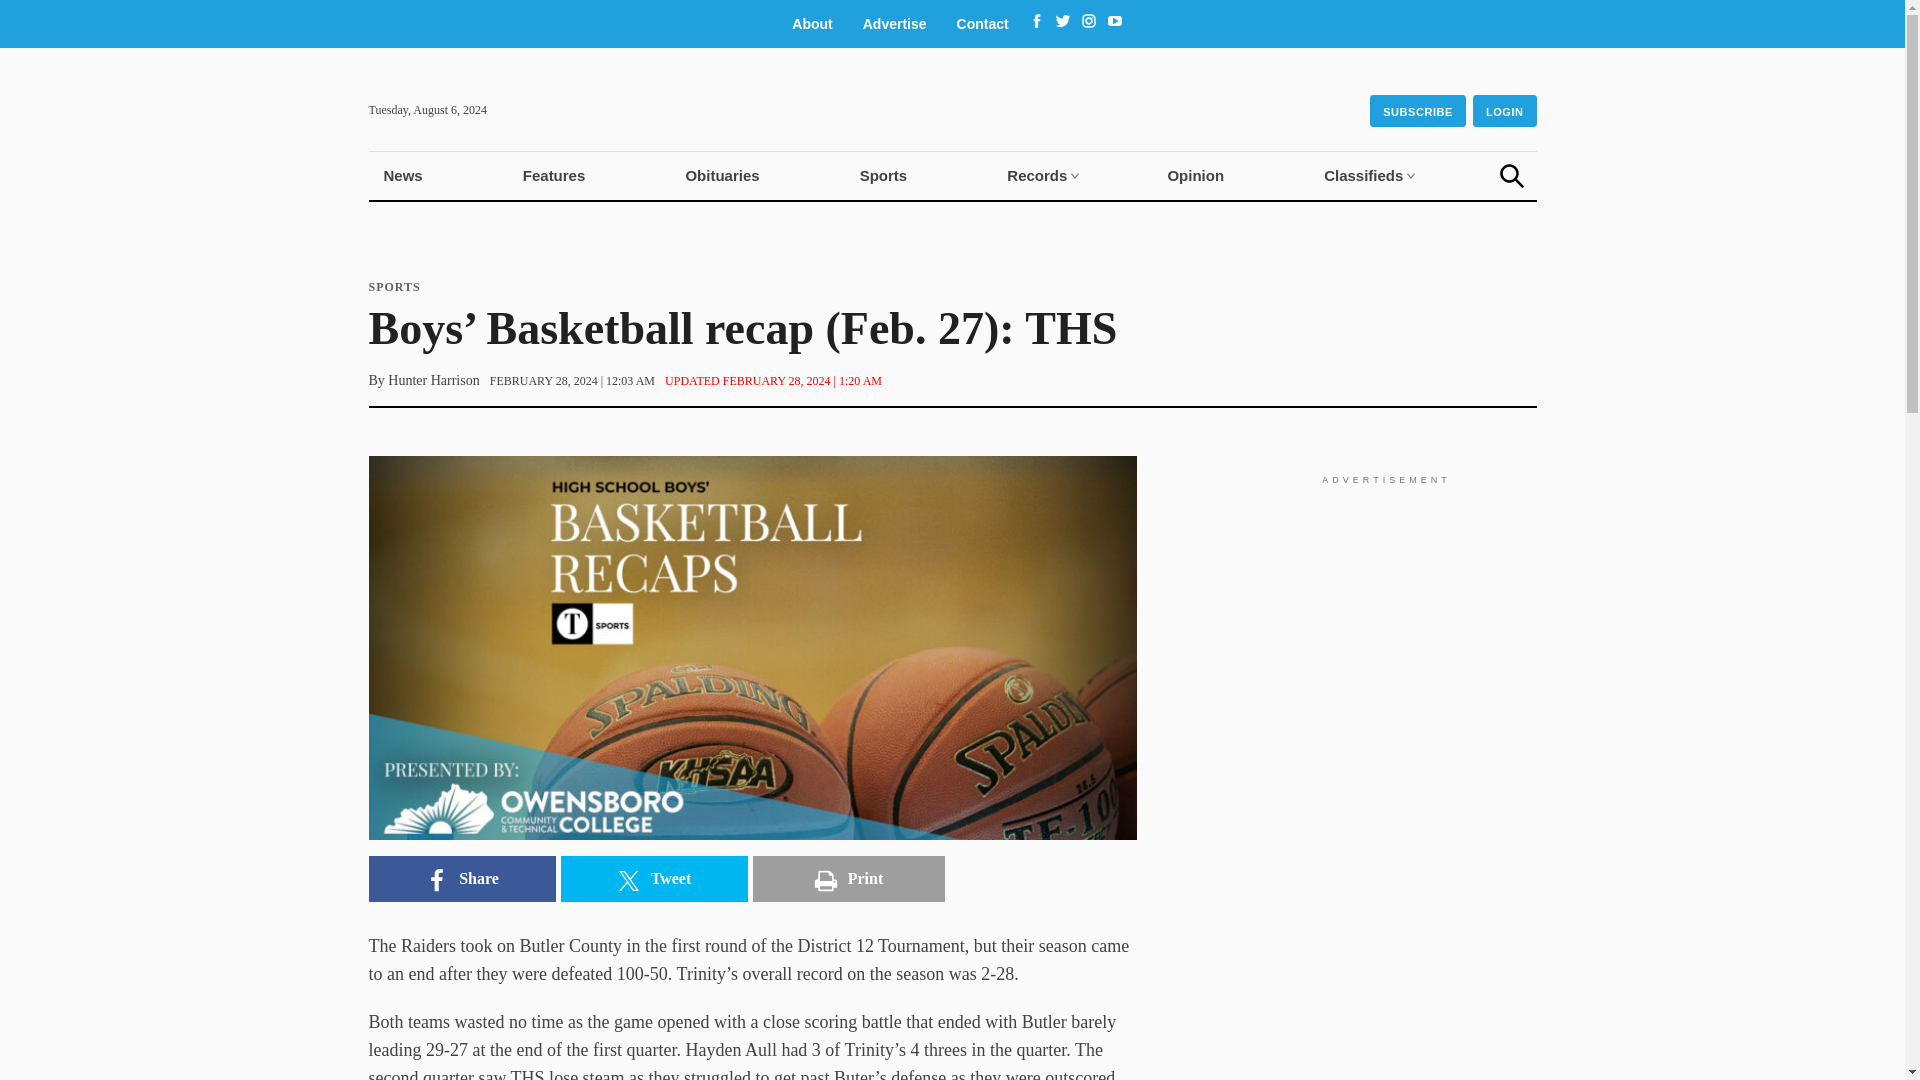 This screenshot has height=1080, width=1920. Describe the element at coordinates (812, 24) in the screenshot. I see `About` at that location.